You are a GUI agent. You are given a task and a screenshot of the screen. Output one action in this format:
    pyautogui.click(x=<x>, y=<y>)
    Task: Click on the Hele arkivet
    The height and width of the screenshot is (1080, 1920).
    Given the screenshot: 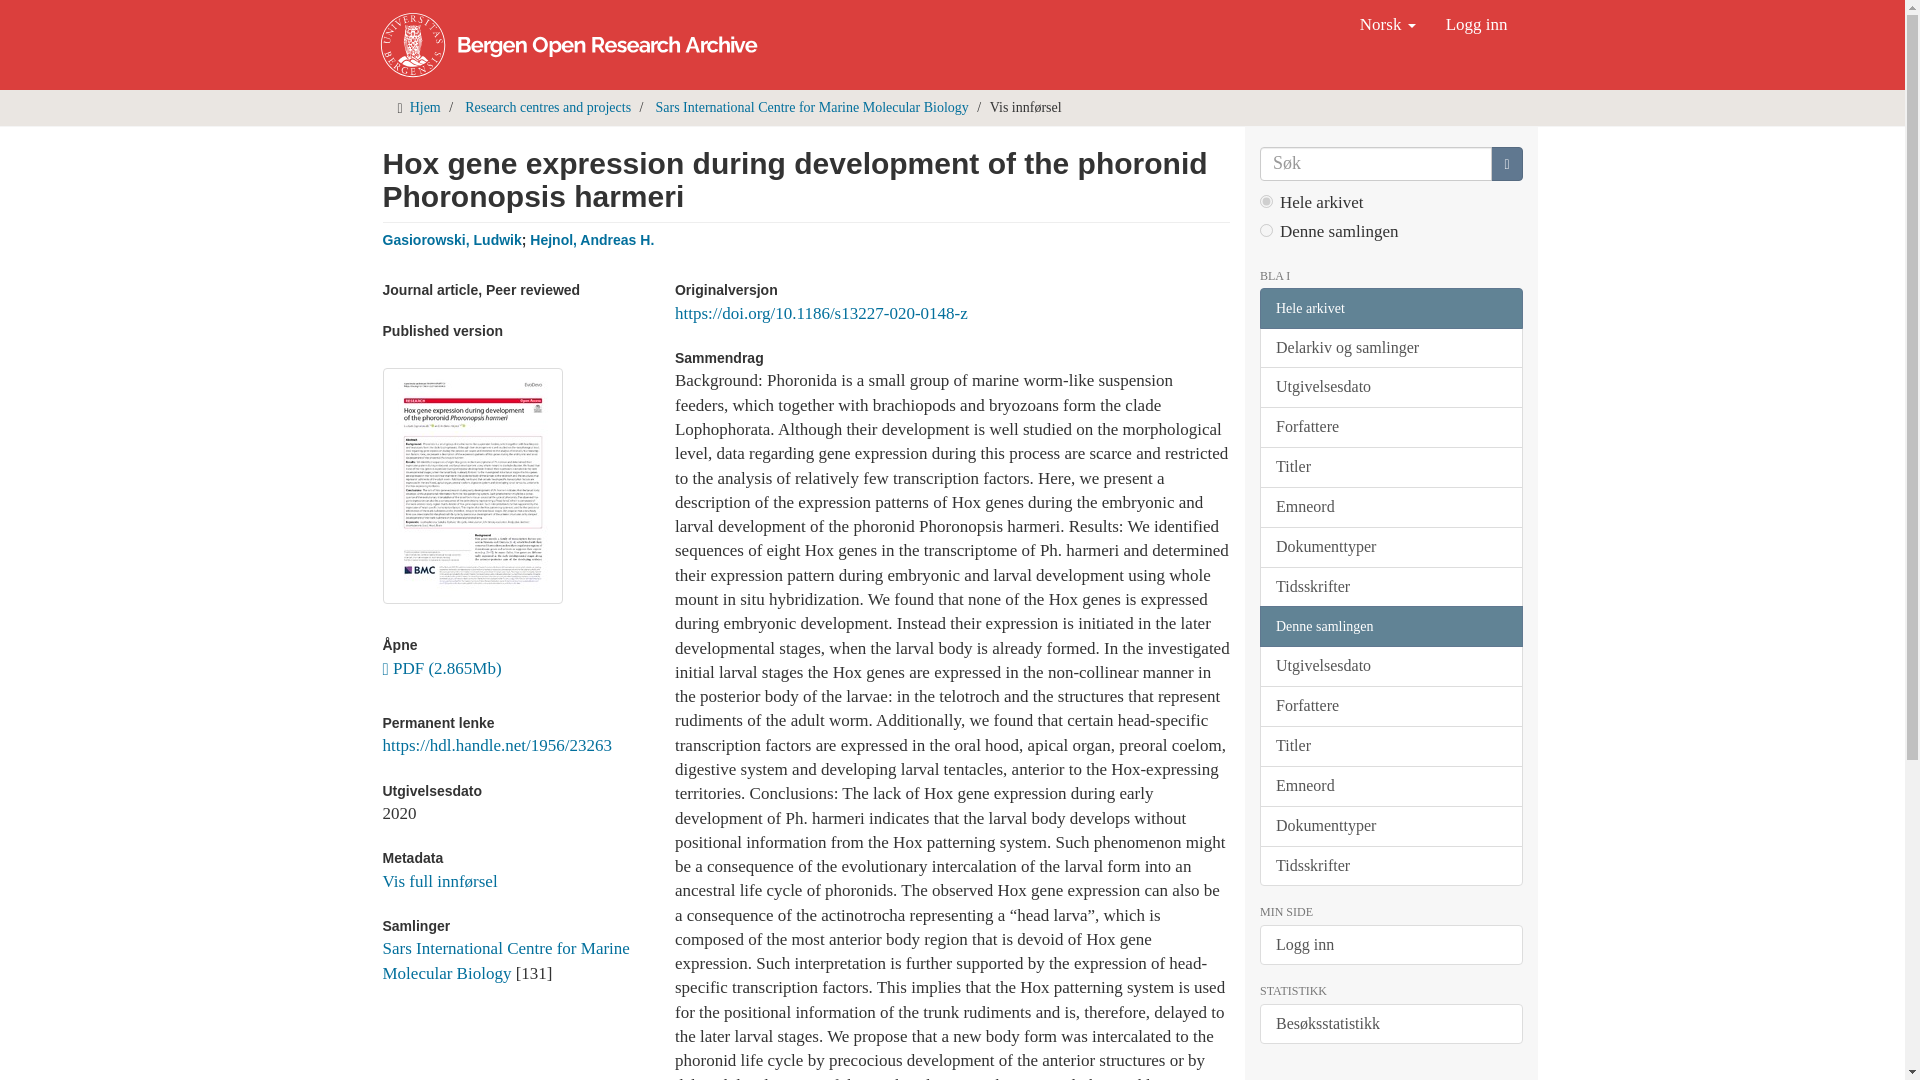 What is the action you would take?
    pyautogui.click(x=1390, y=308)
    